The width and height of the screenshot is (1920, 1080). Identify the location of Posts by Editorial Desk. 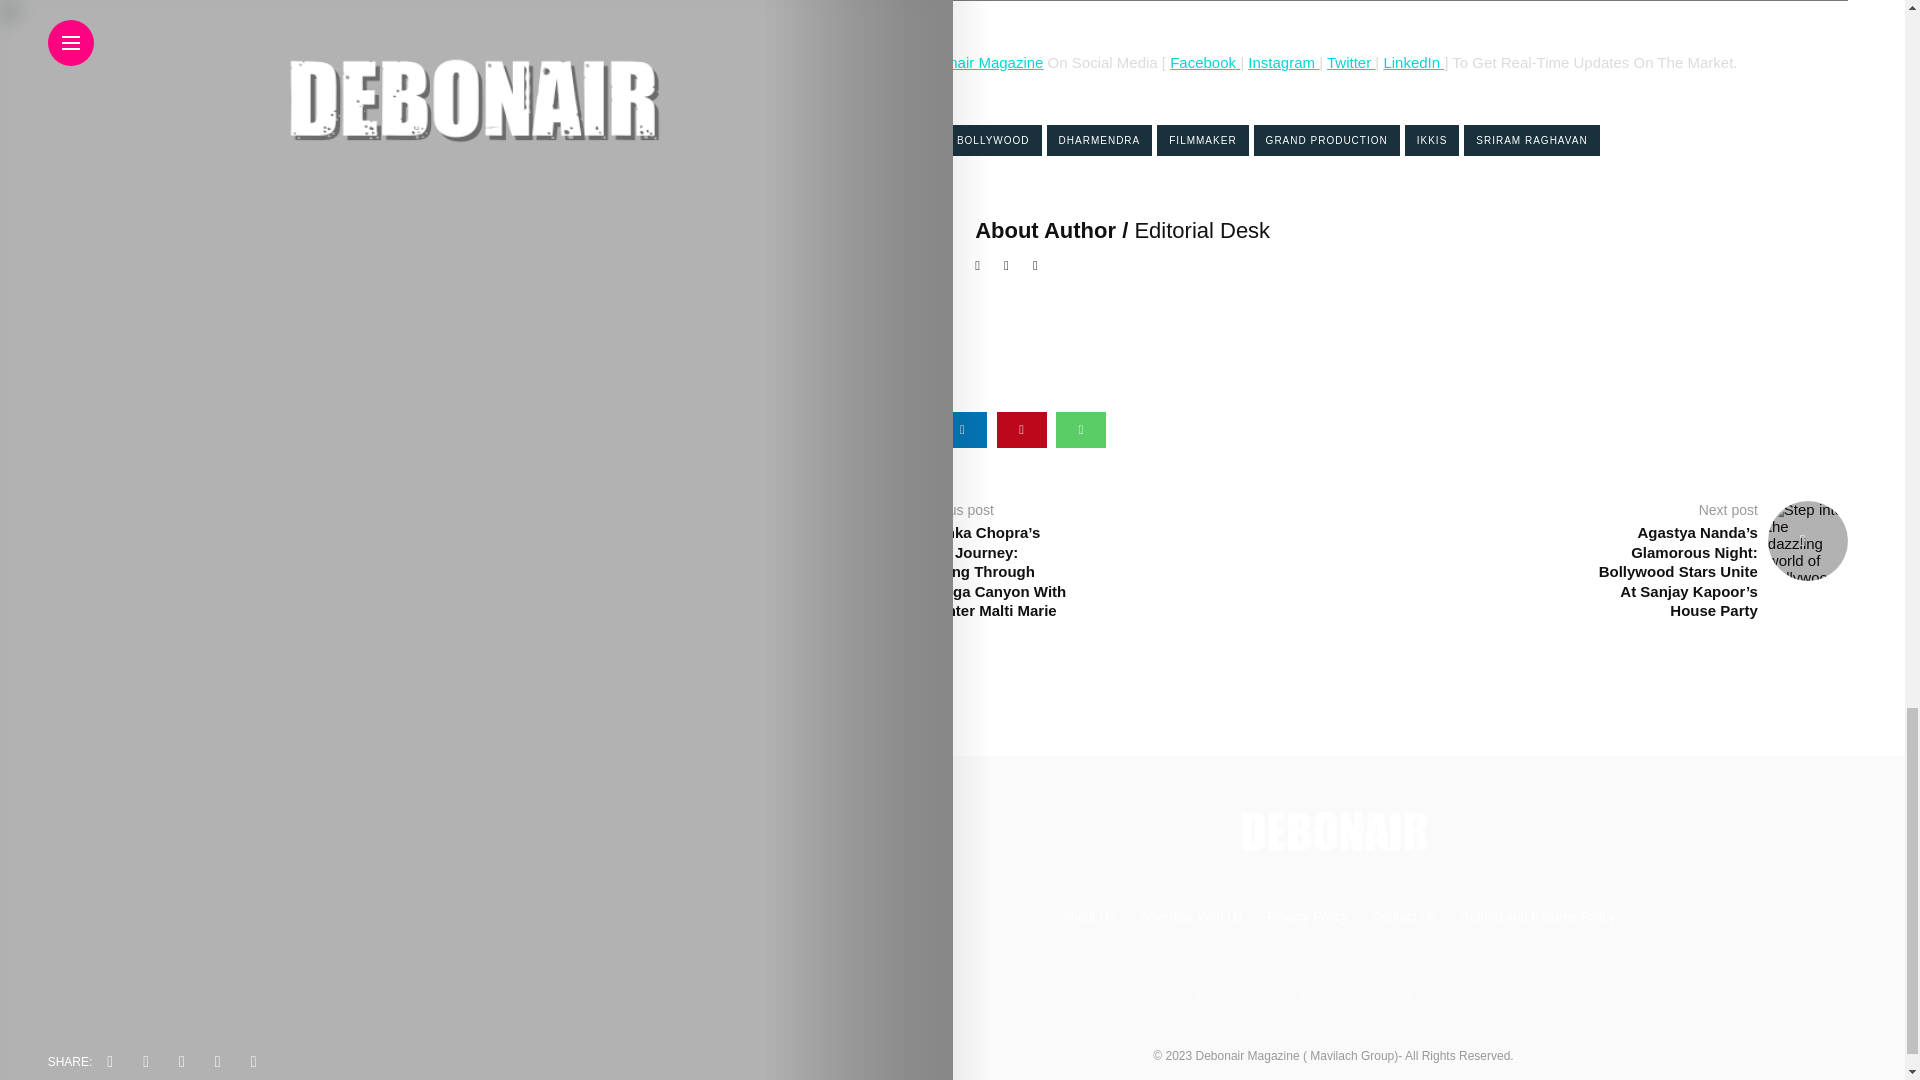
(1202, 230).